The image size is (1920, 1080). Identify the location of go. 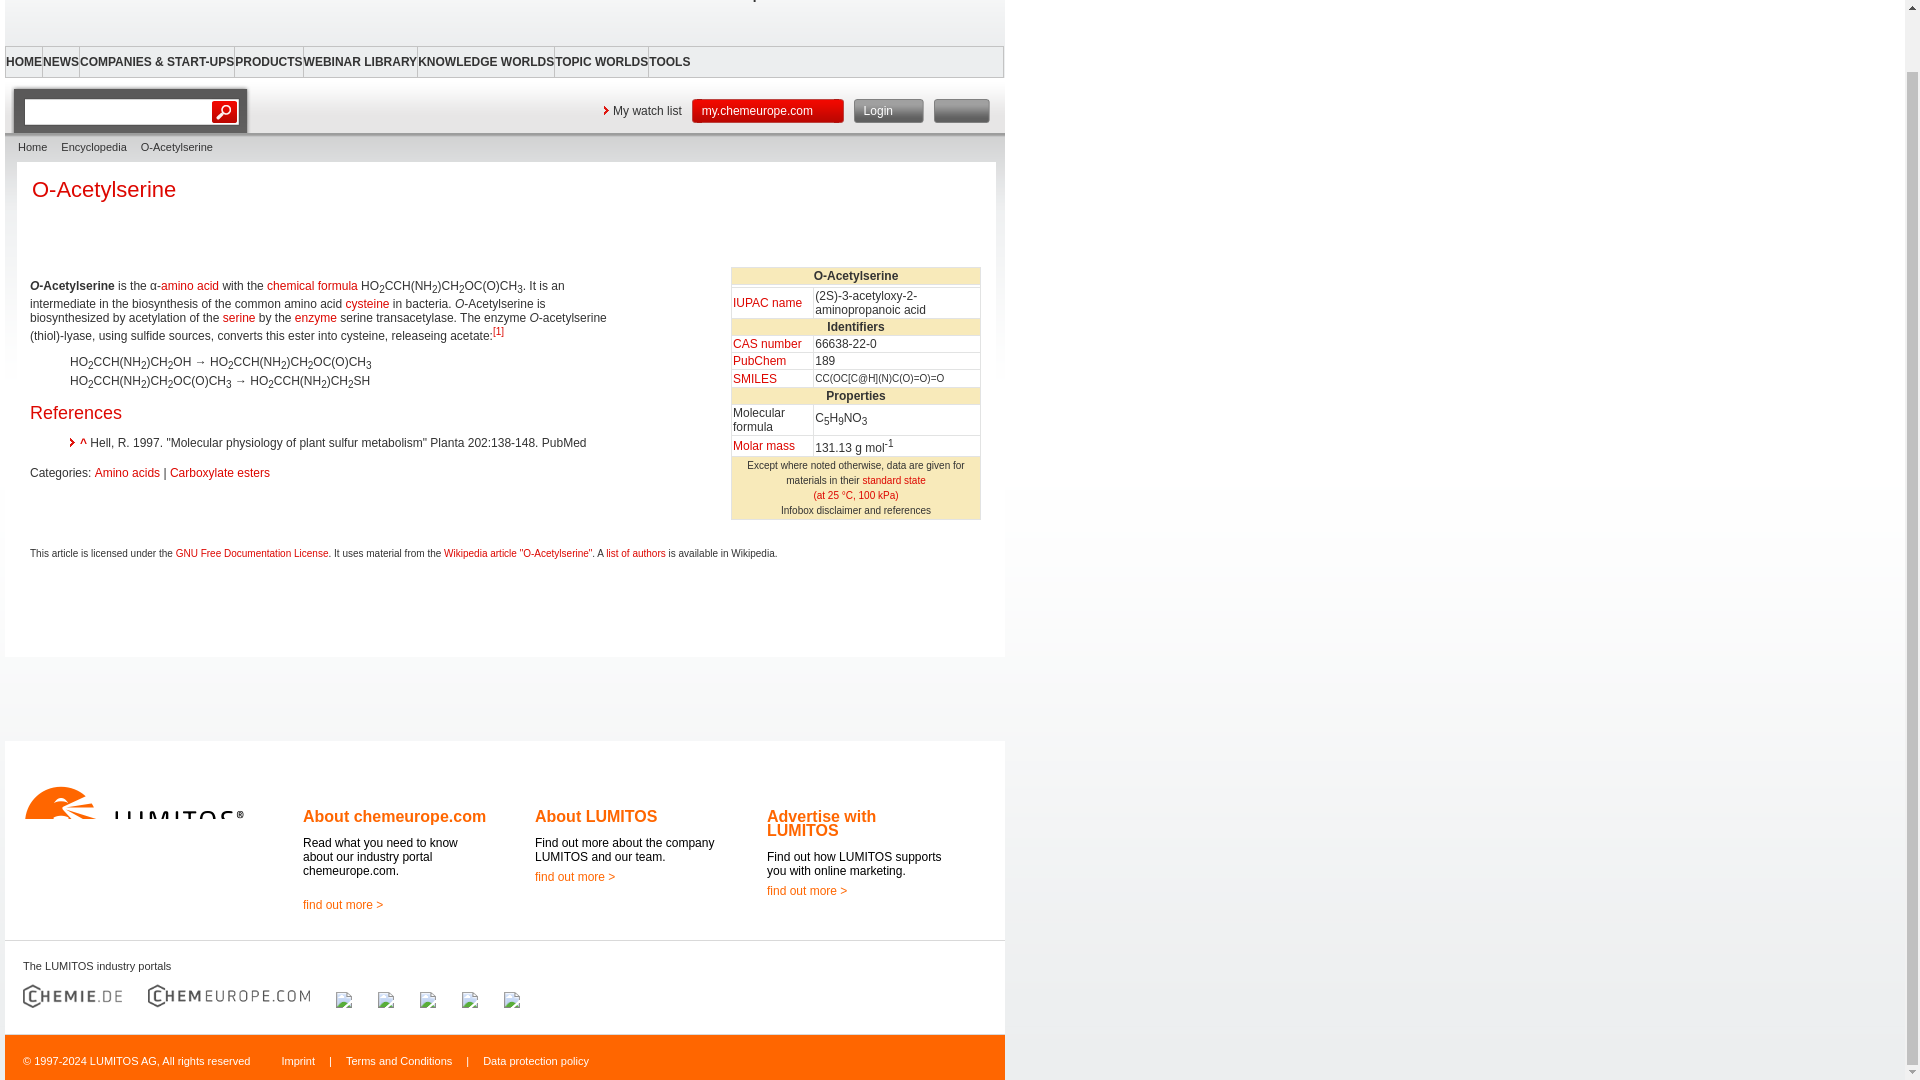
(226, 112).